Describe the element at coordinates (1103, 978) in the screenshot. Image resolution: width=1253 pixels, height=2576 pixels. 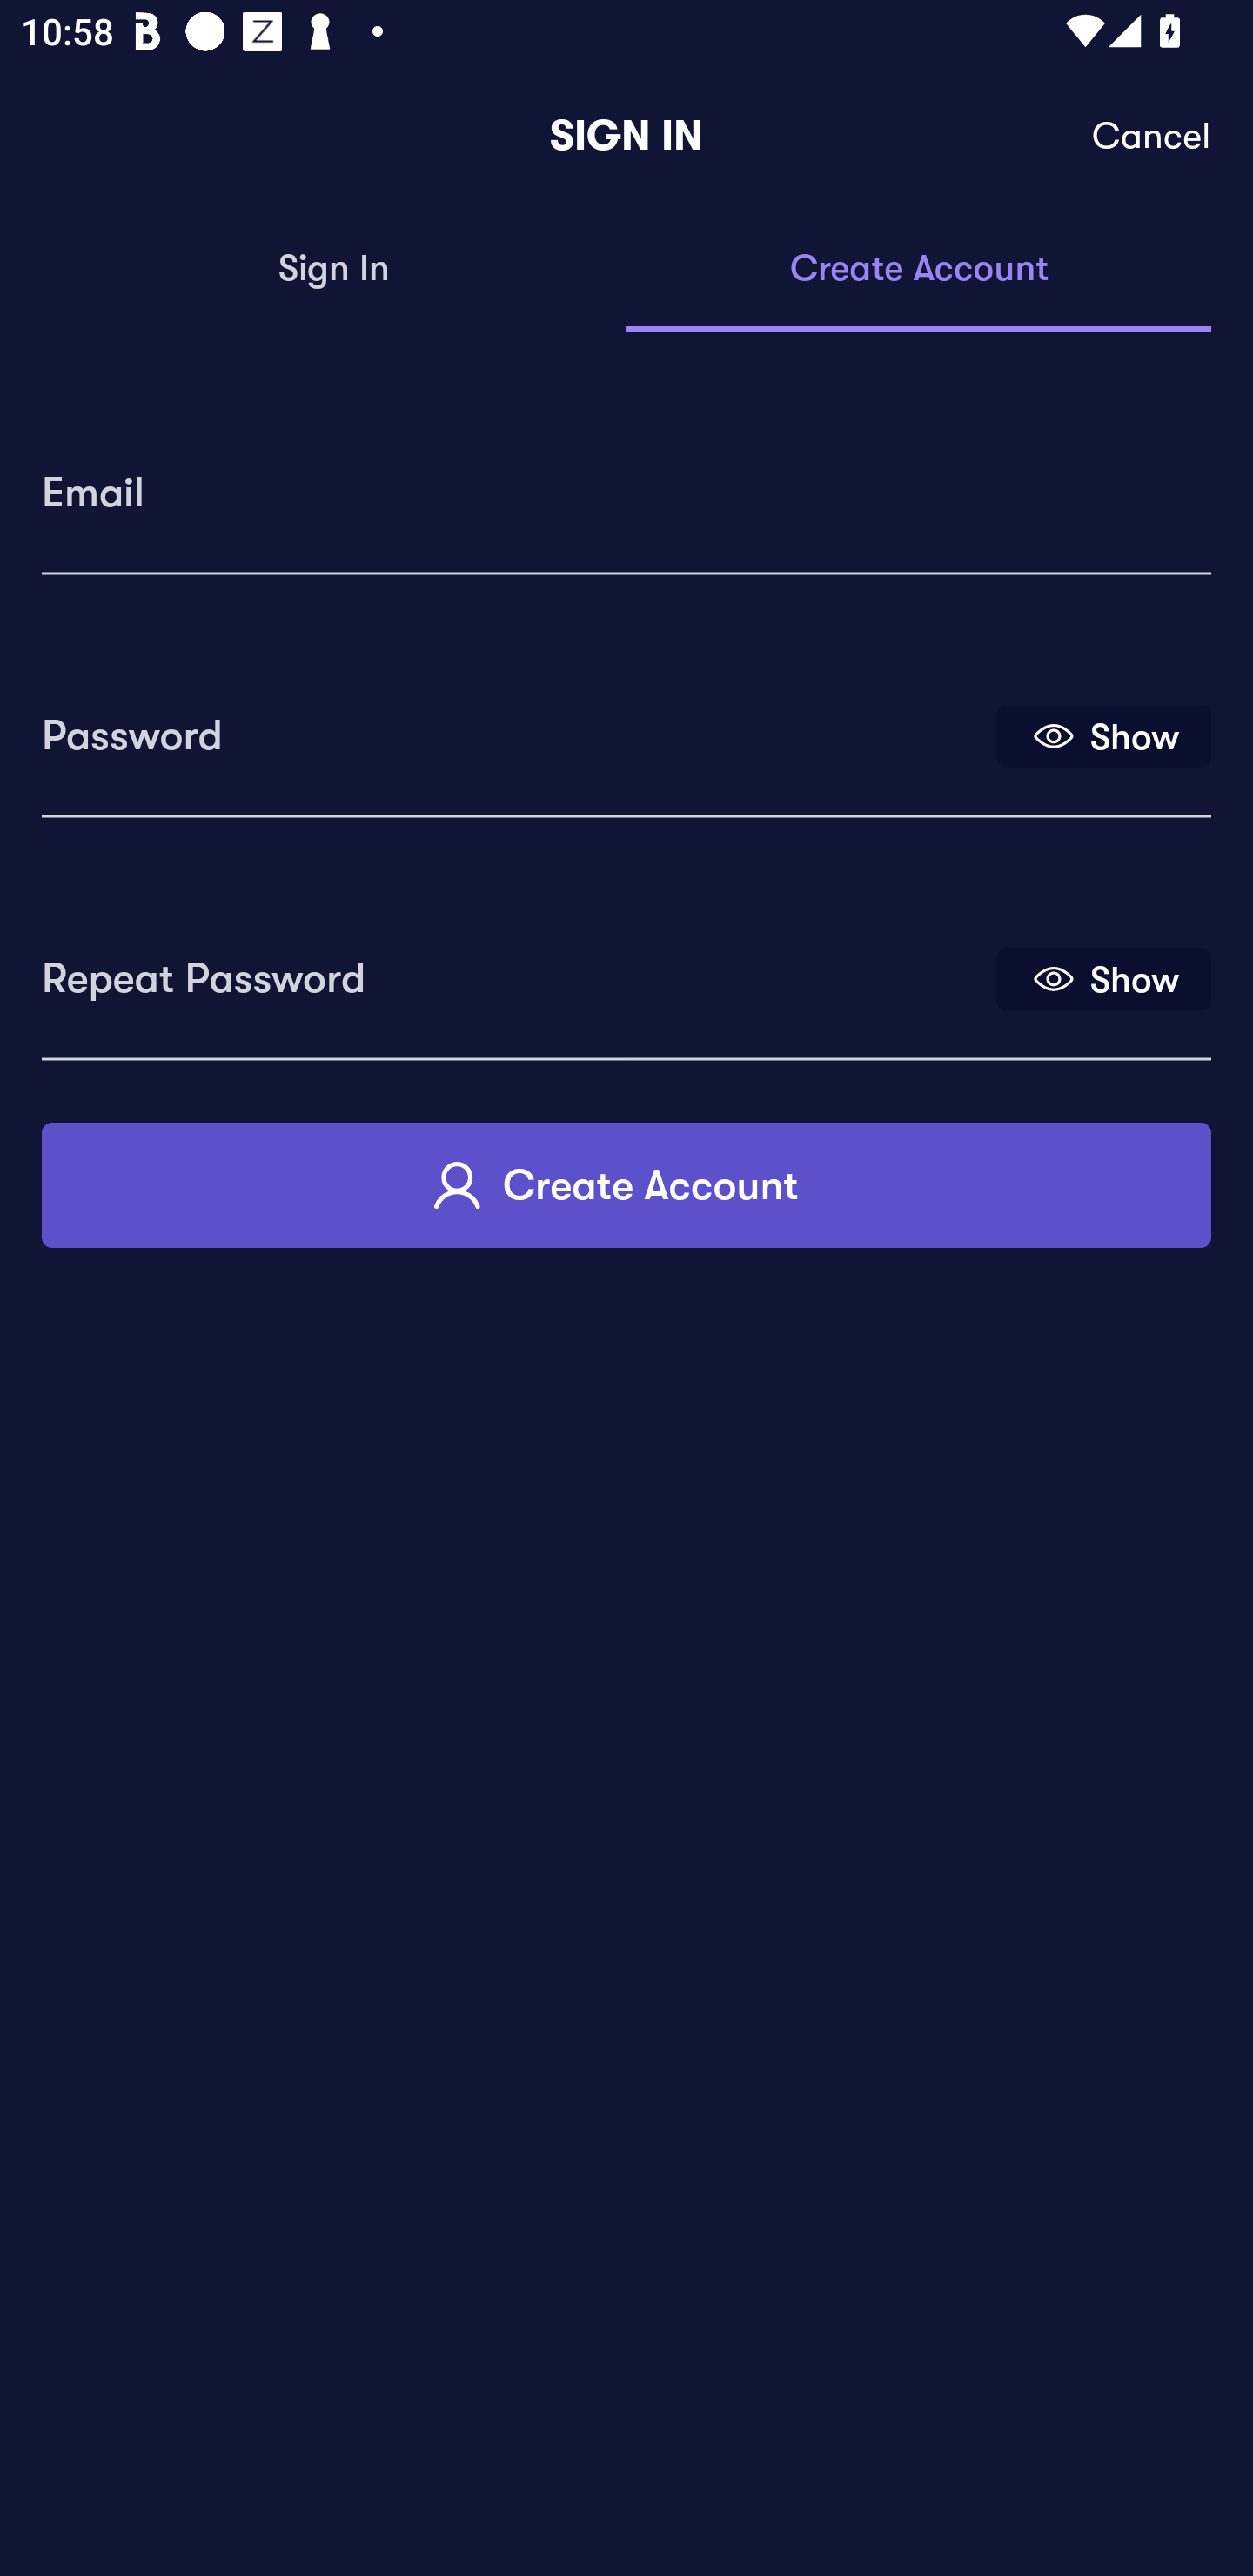
I see `Show Repeat Password Show` at that location.